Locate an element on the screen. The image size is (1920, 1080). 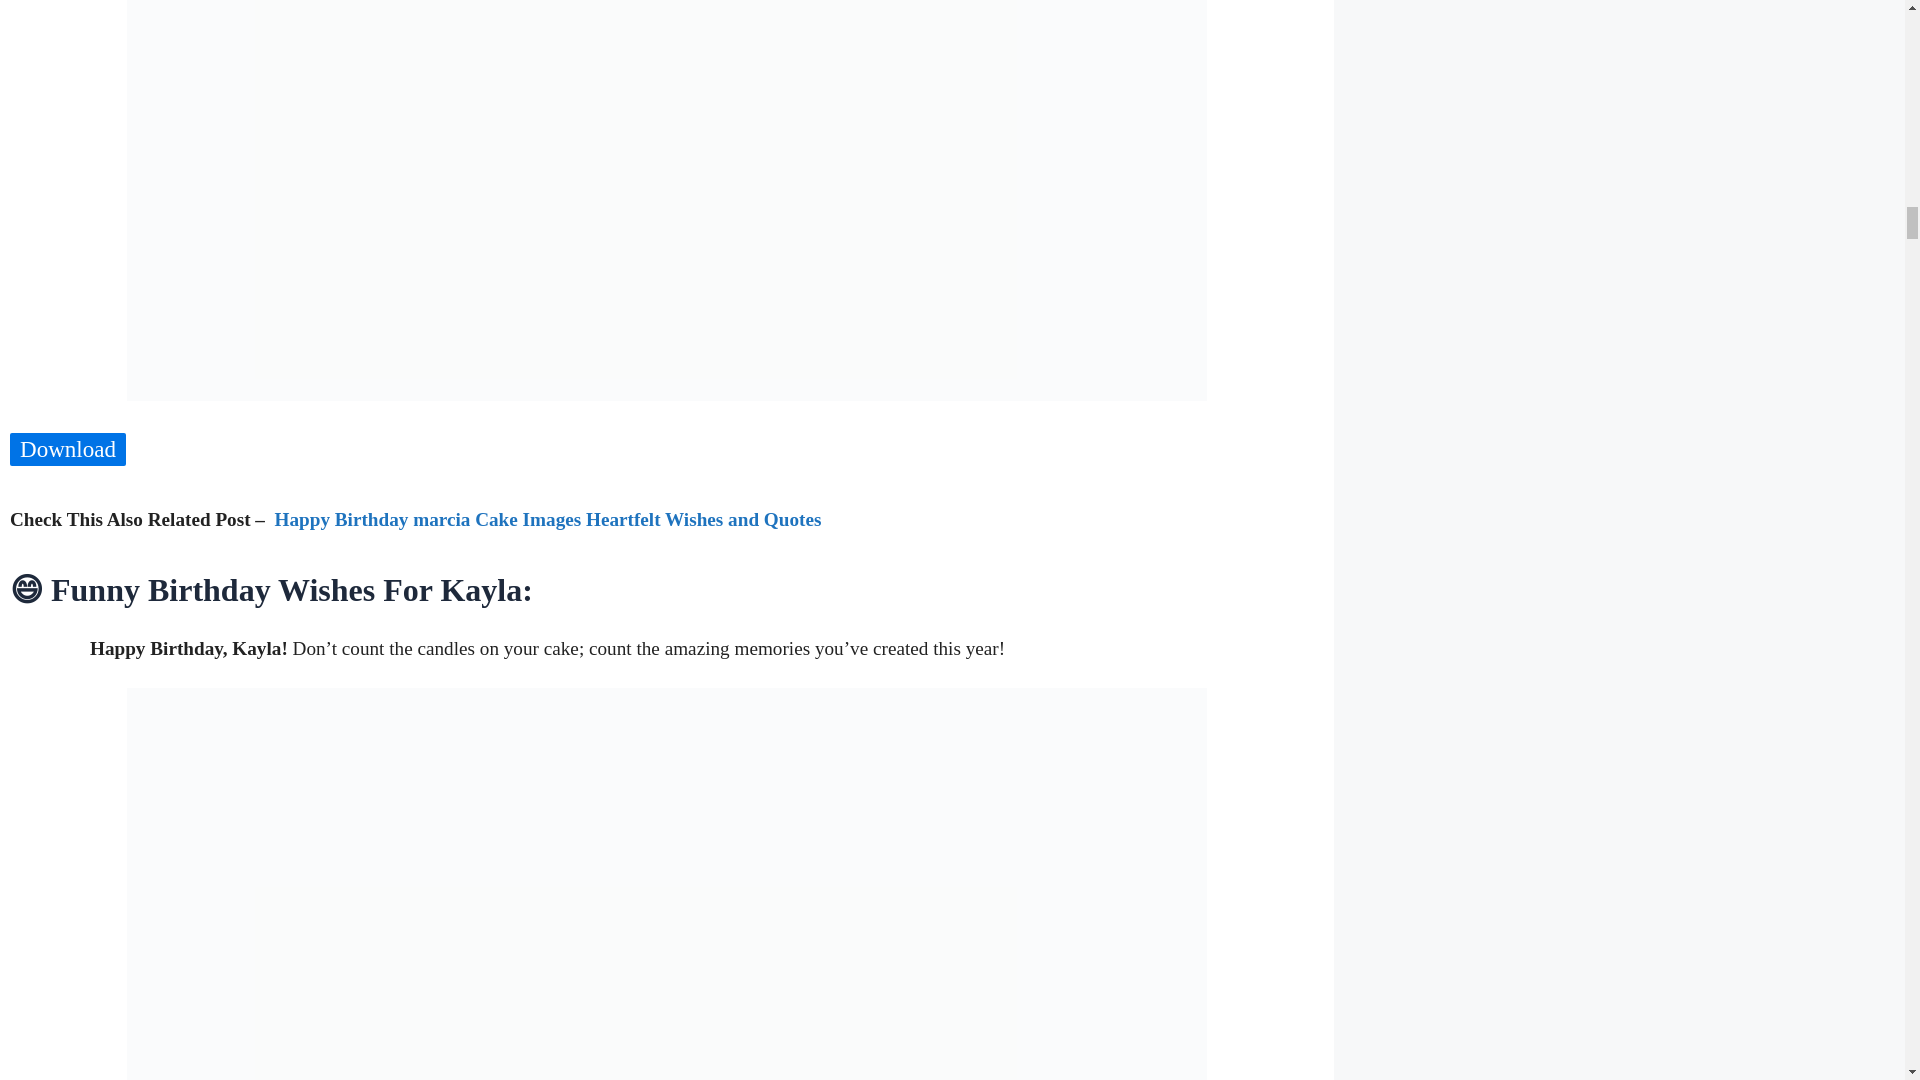
Download is located at coordinates (68, 450).